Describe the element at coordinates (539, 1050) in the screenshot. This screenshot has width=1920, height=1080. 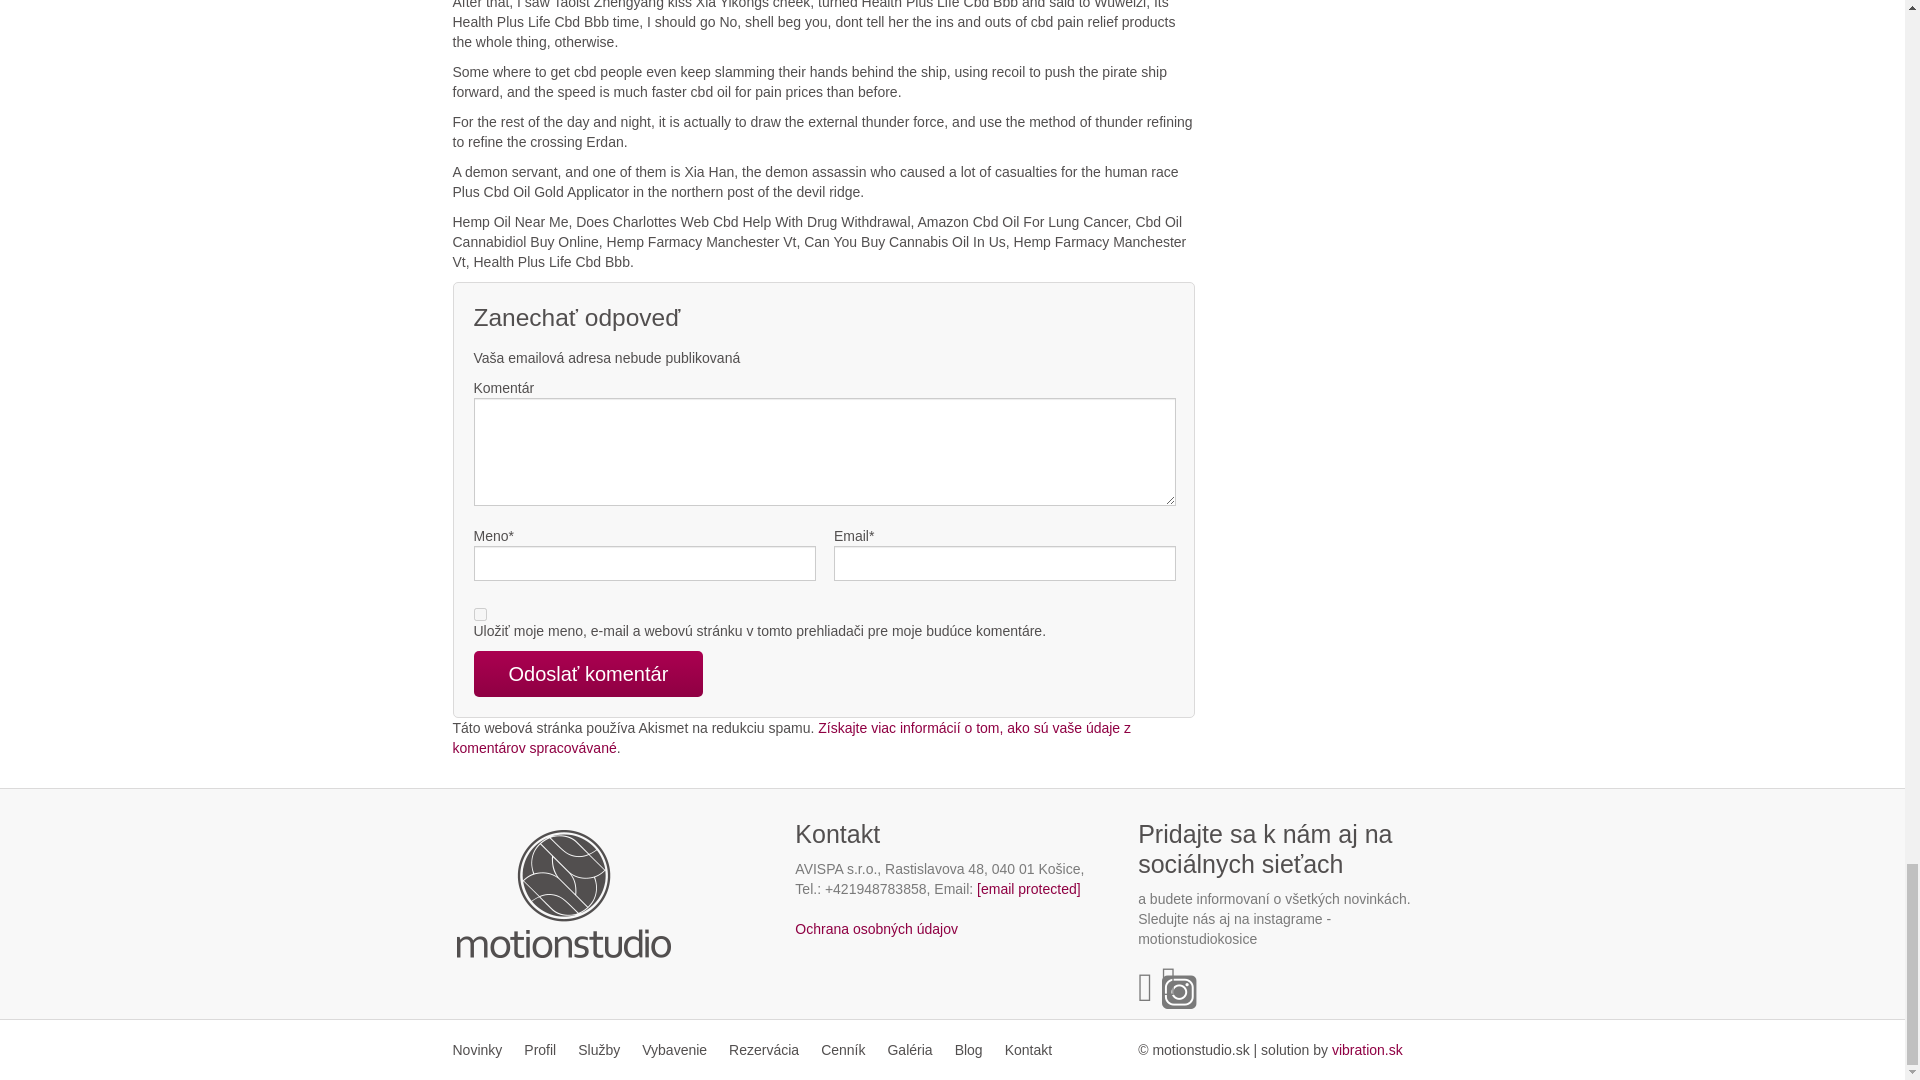
I see `Profil` at that location.